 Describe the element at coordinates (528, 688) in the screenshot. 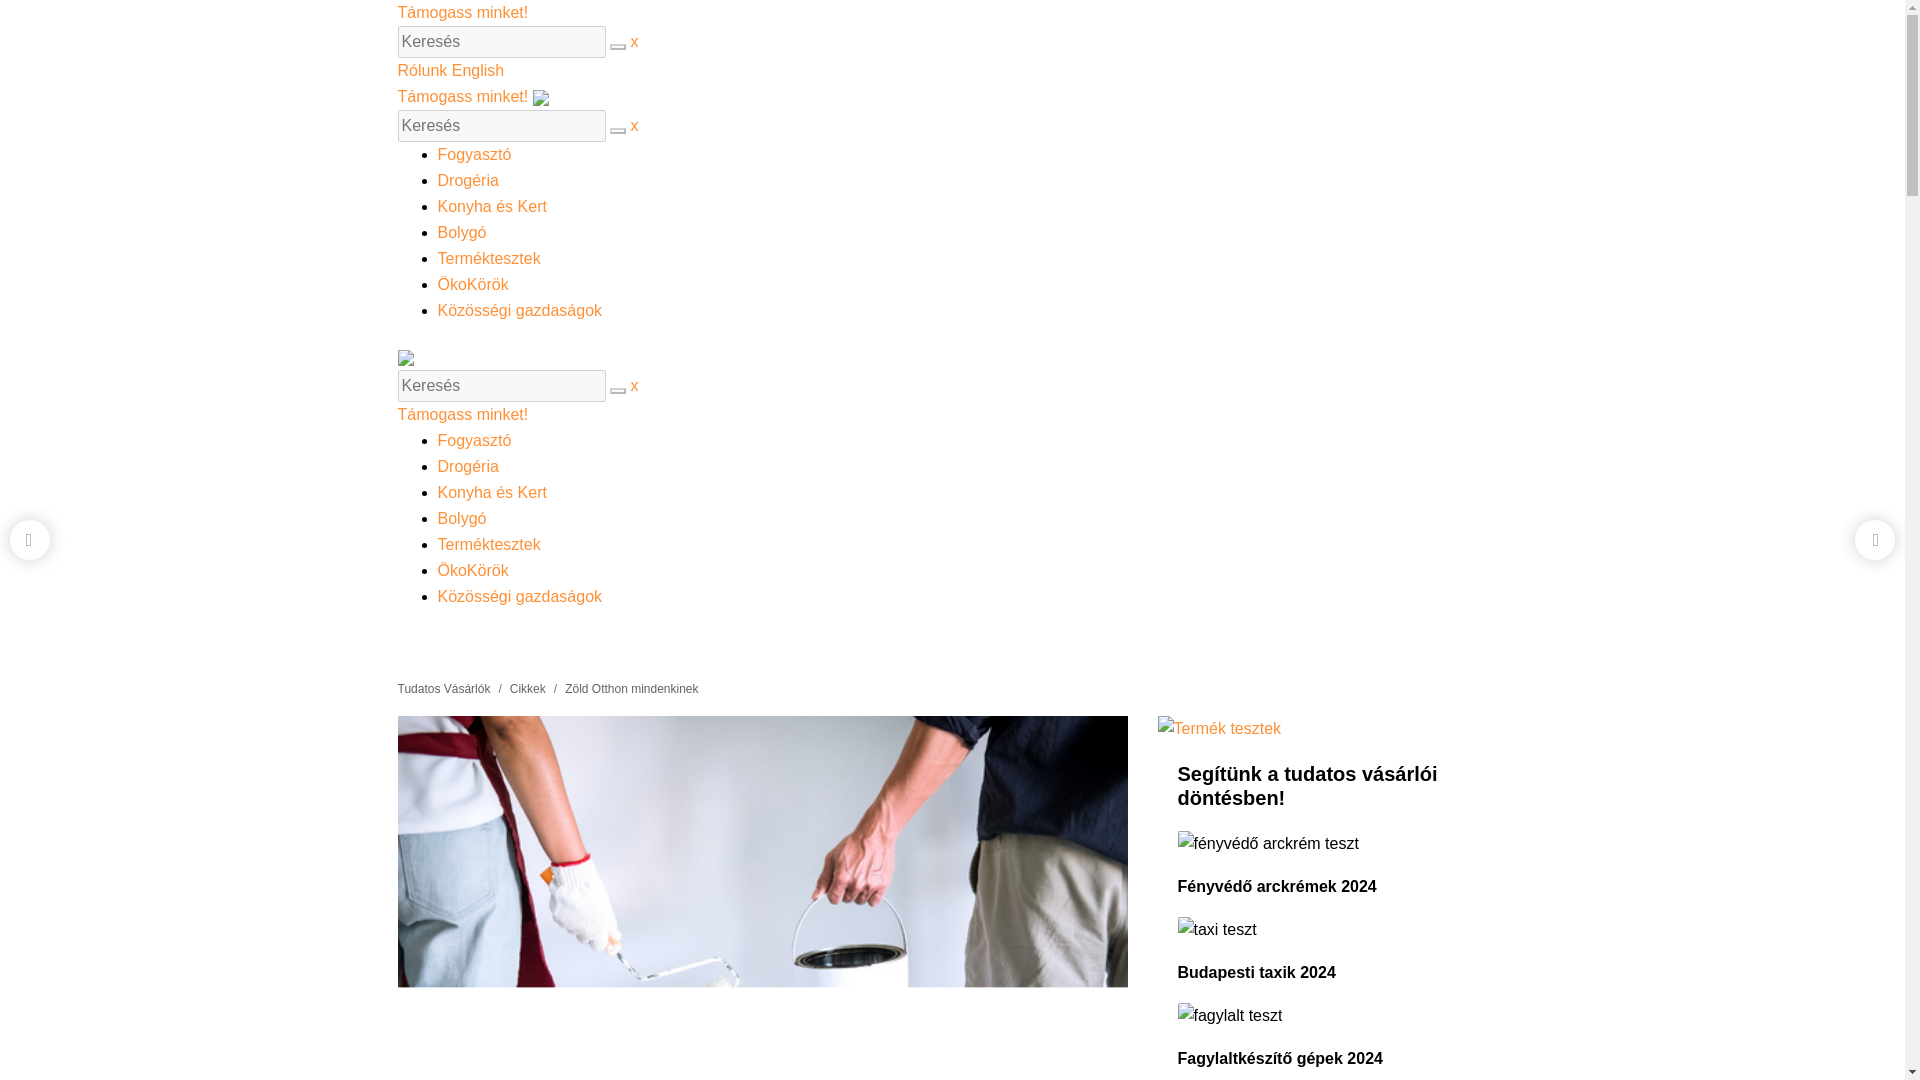

I see `Cikkek` at that location.